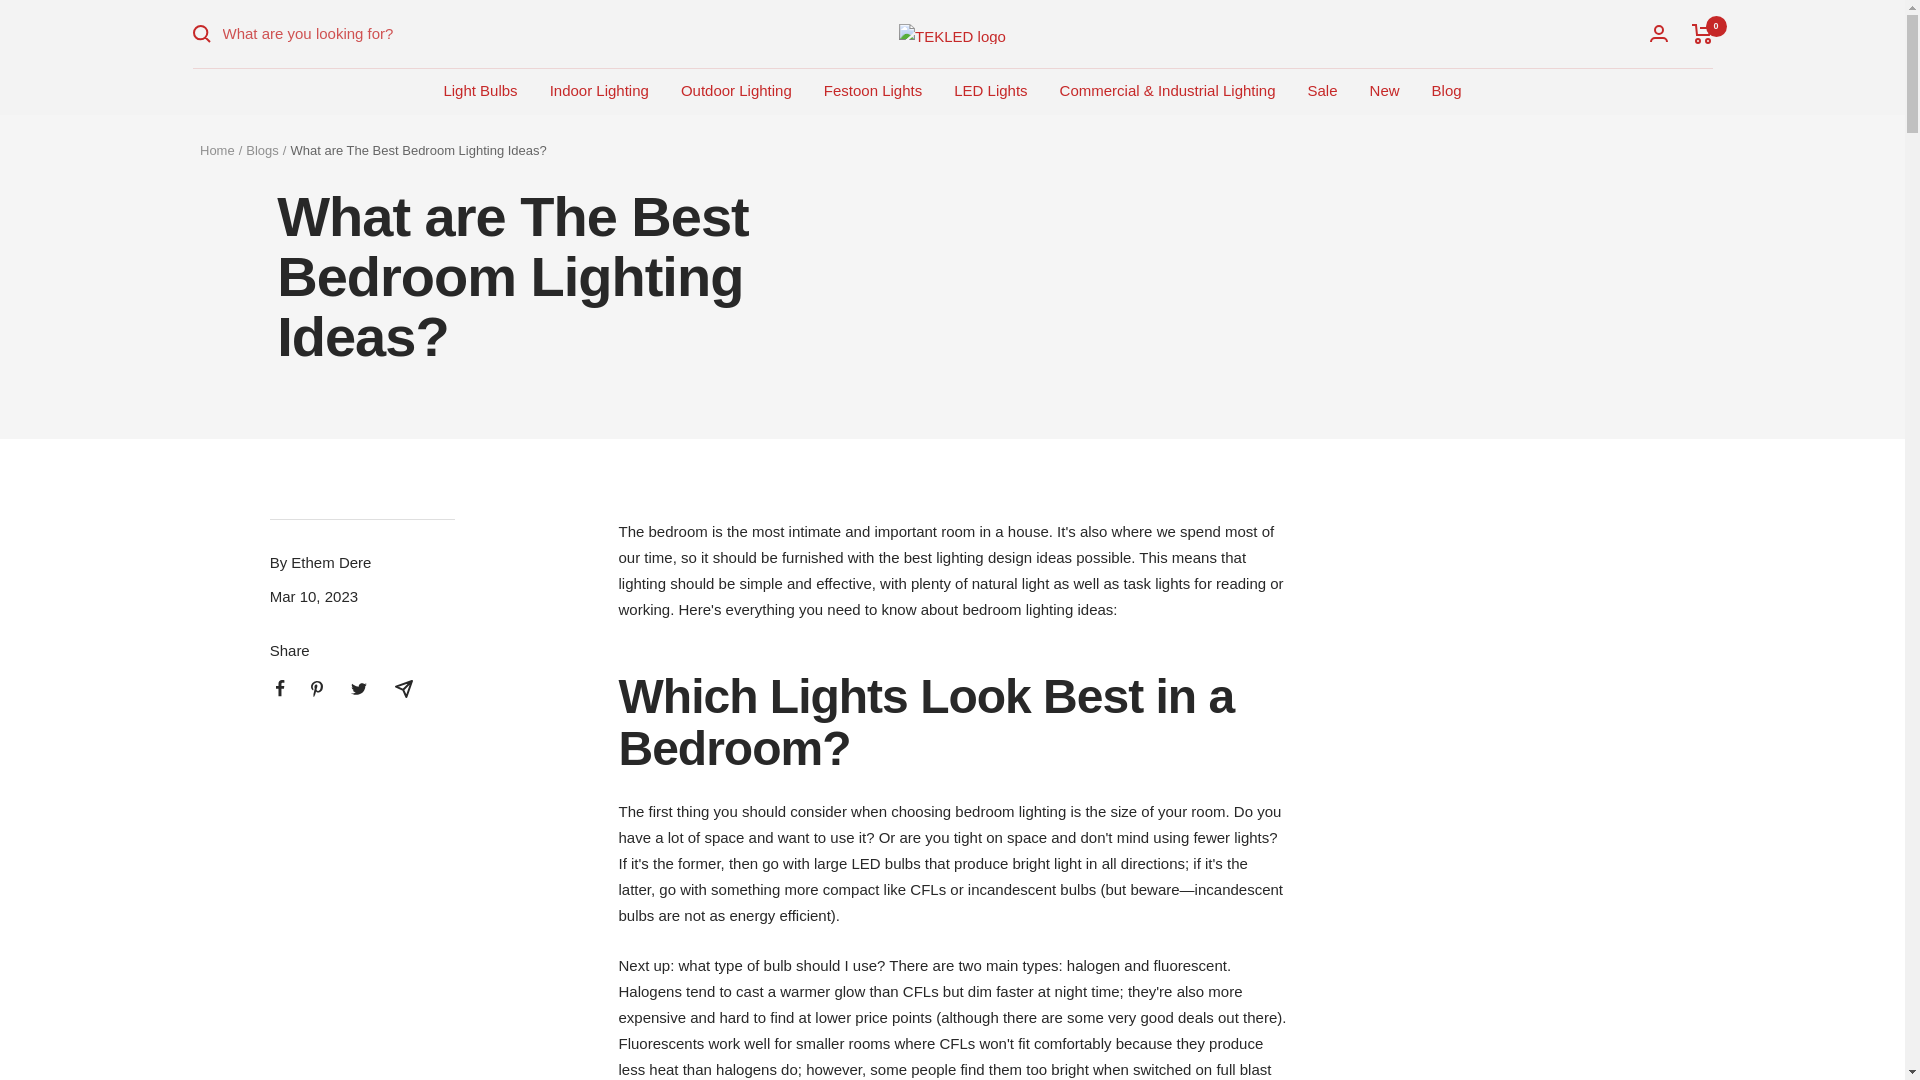 The width and height of the screenshot is (1920, 1080). Describe the element at coordinates (480, 90) in the screenshot. I see `Light Bulbs` at that location.